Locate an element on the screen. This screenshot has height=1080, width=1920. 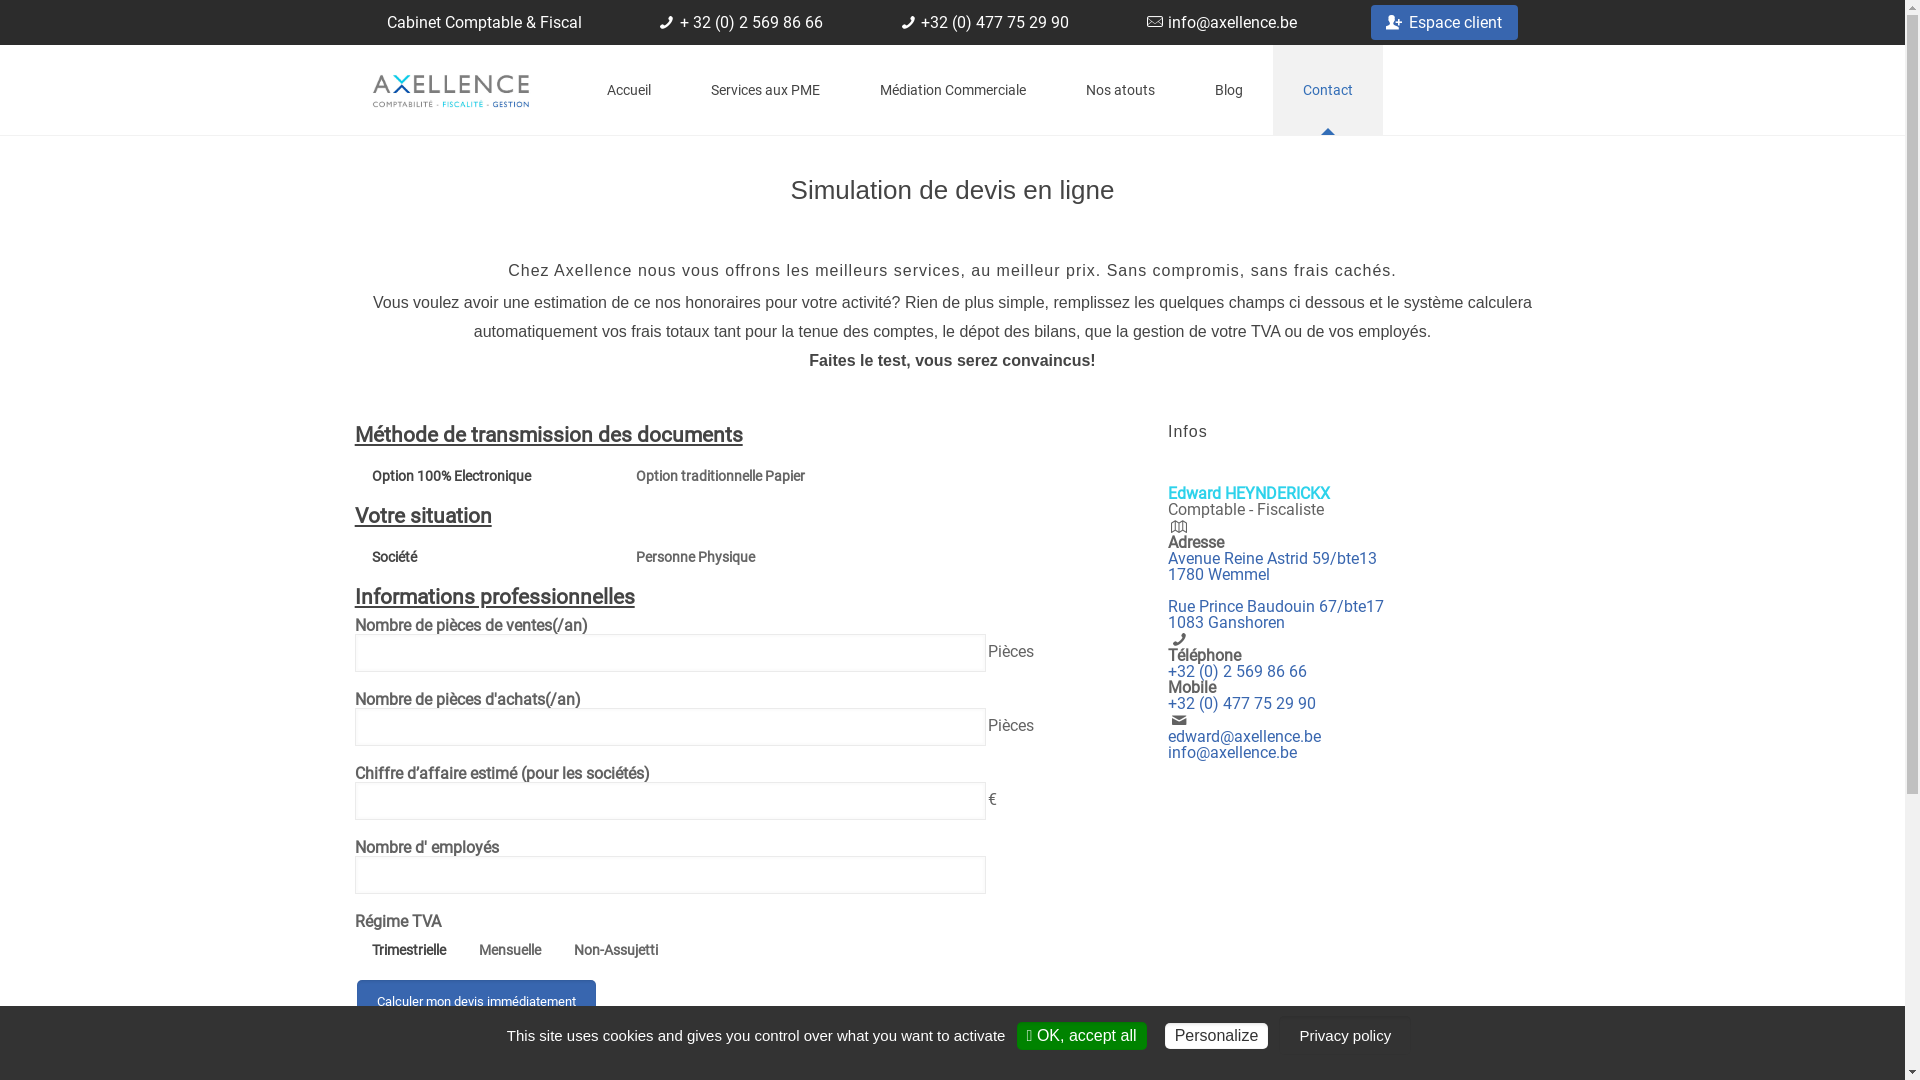
+ 32 (0) 2 569 86 66 is located at coordinates (752, 22).